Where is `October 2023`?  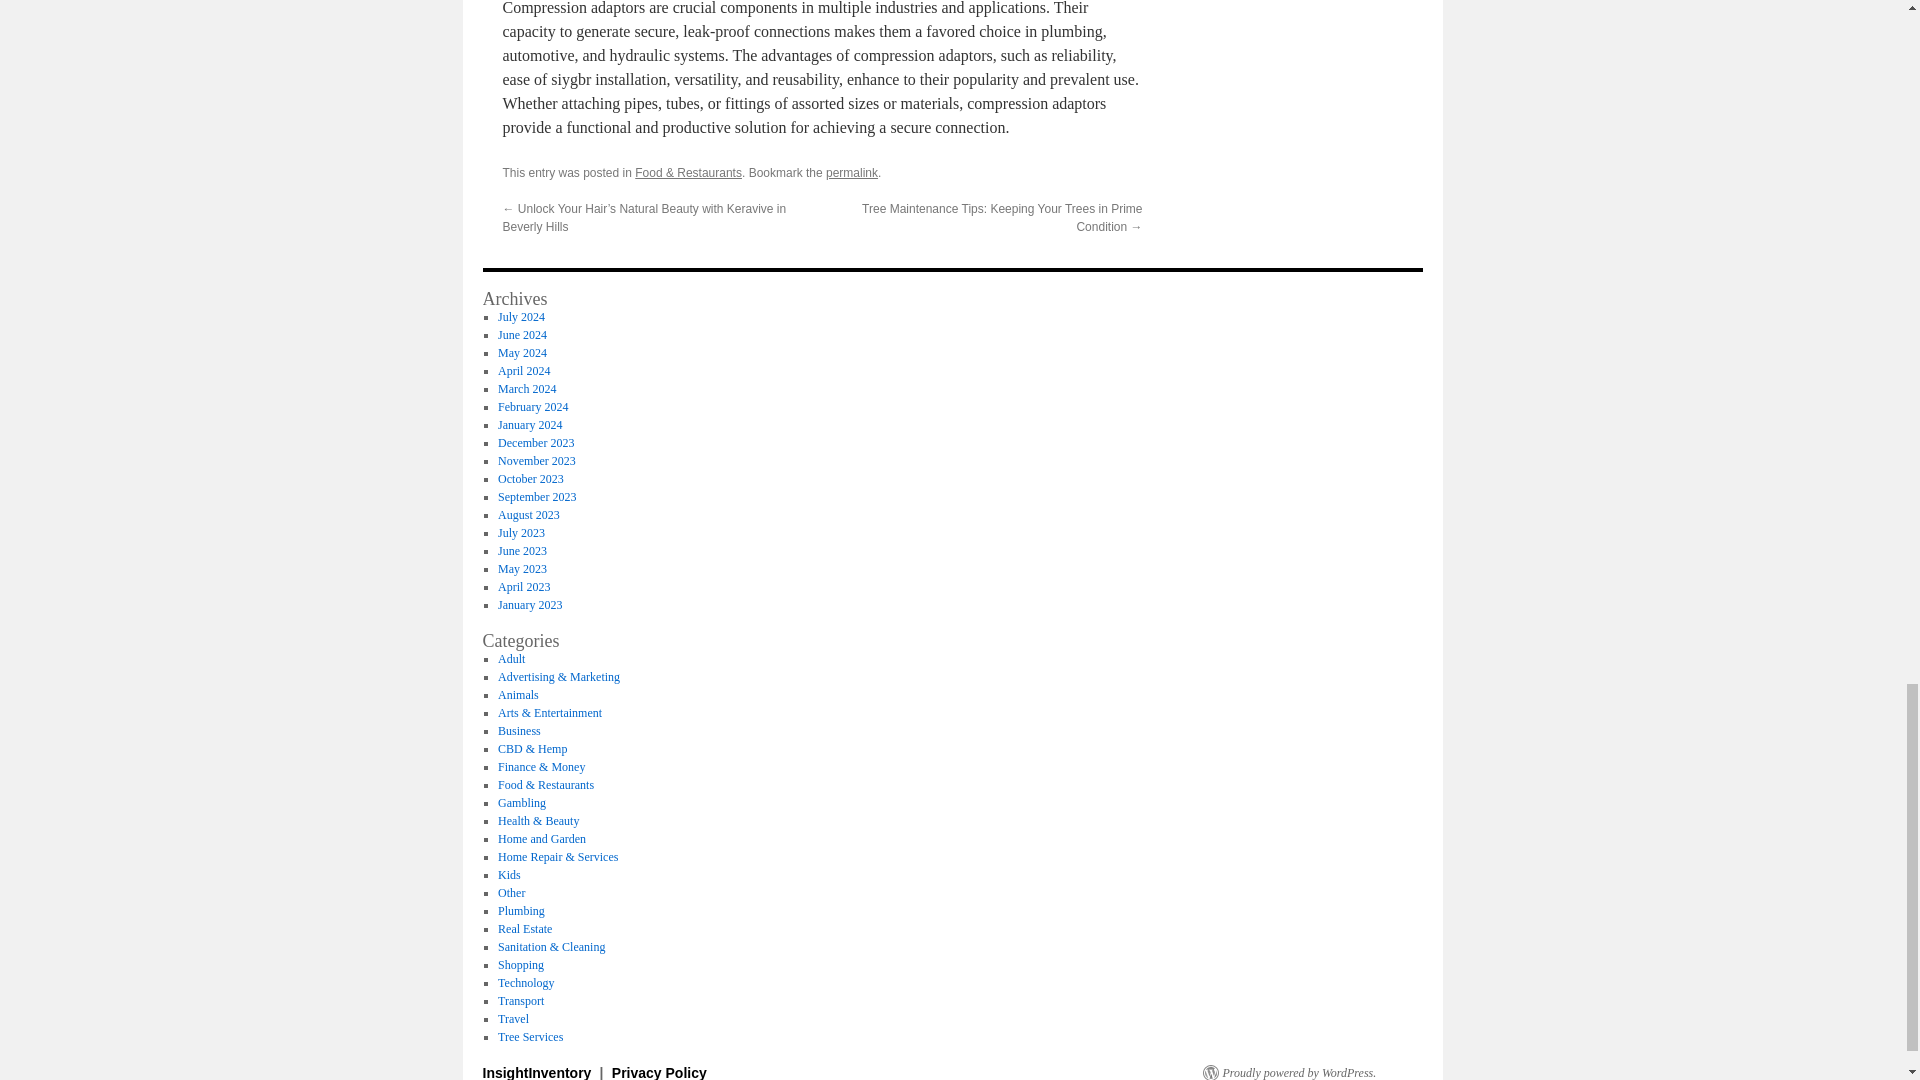
October 2023 is located at coordinates (530, 478).